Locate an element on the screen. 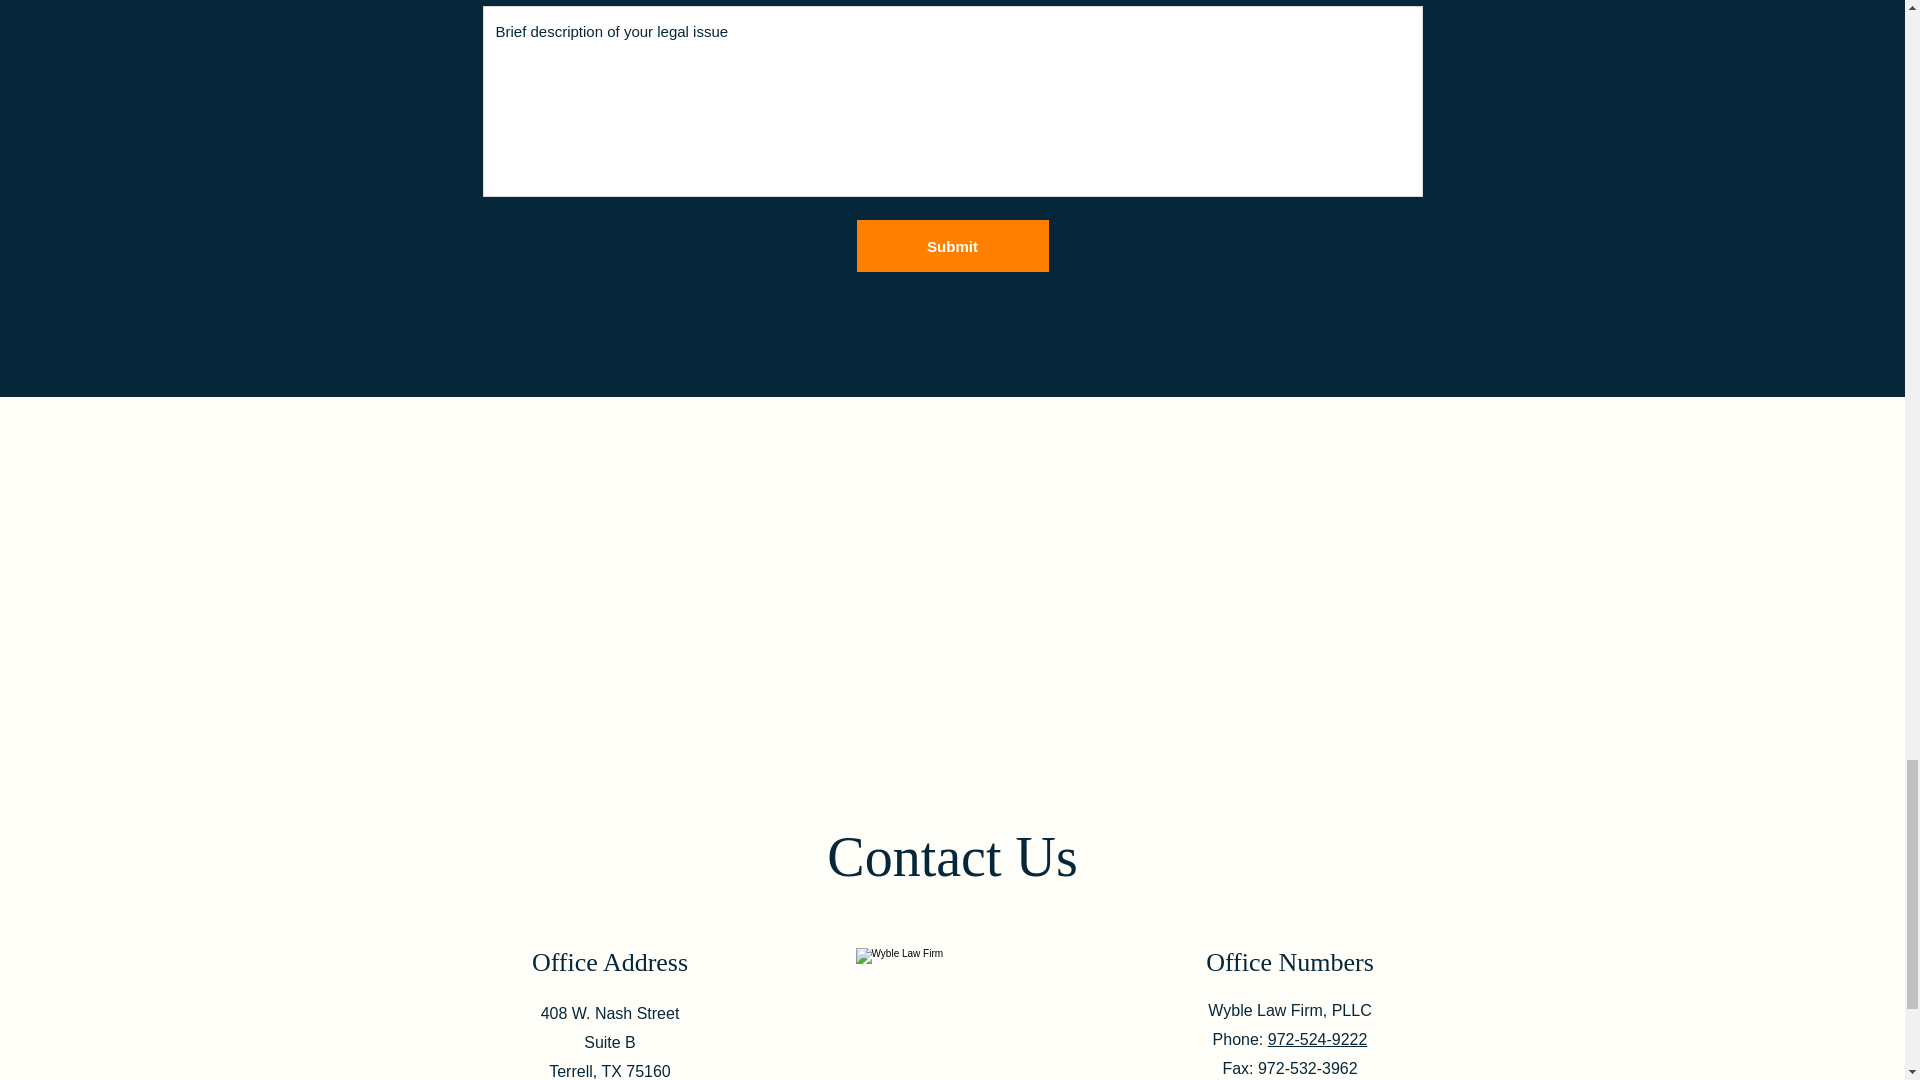  Privacy Policy is located at coordinates (611, 221).